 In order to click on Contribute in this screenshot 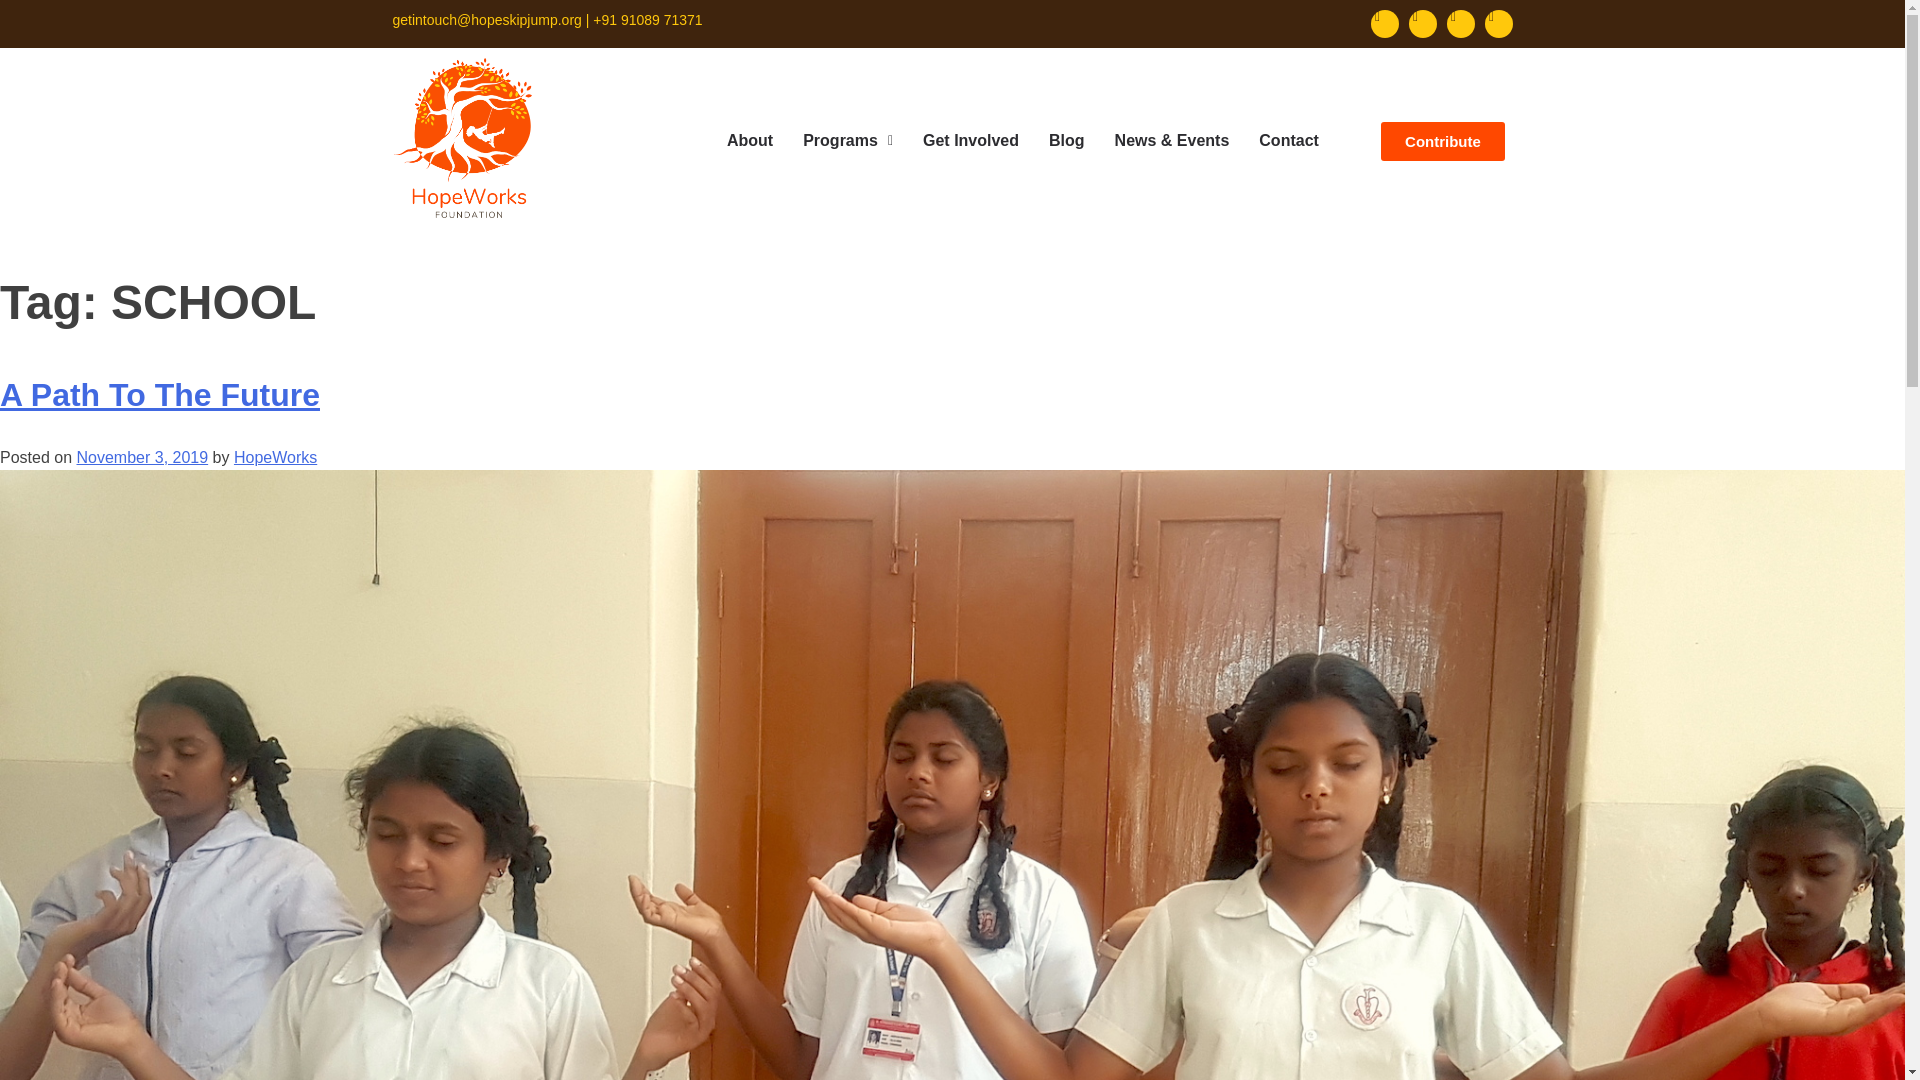, I will do `click(1442, 141)`.